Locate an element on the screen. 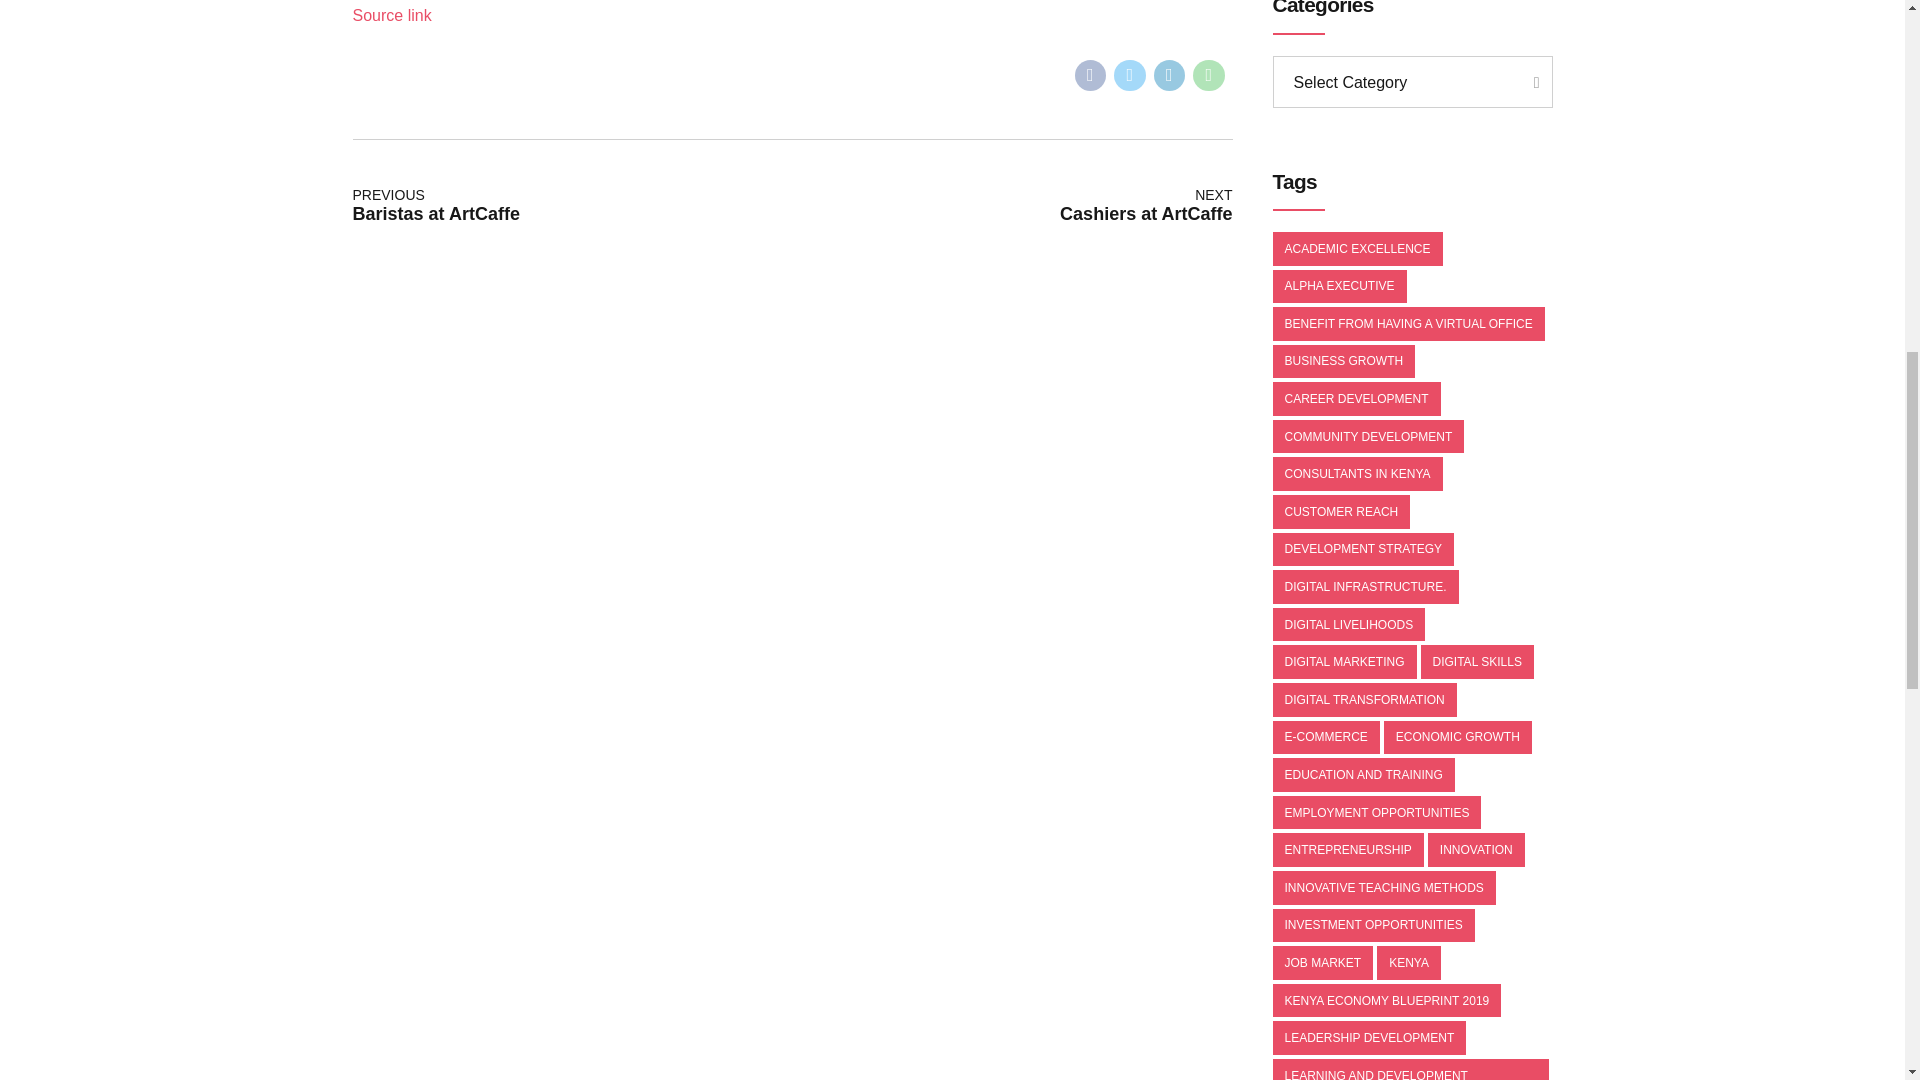 The width and height of the screenshot is (1920, 1080). Share on WhatsApp is located at coordinates (1208, 76).